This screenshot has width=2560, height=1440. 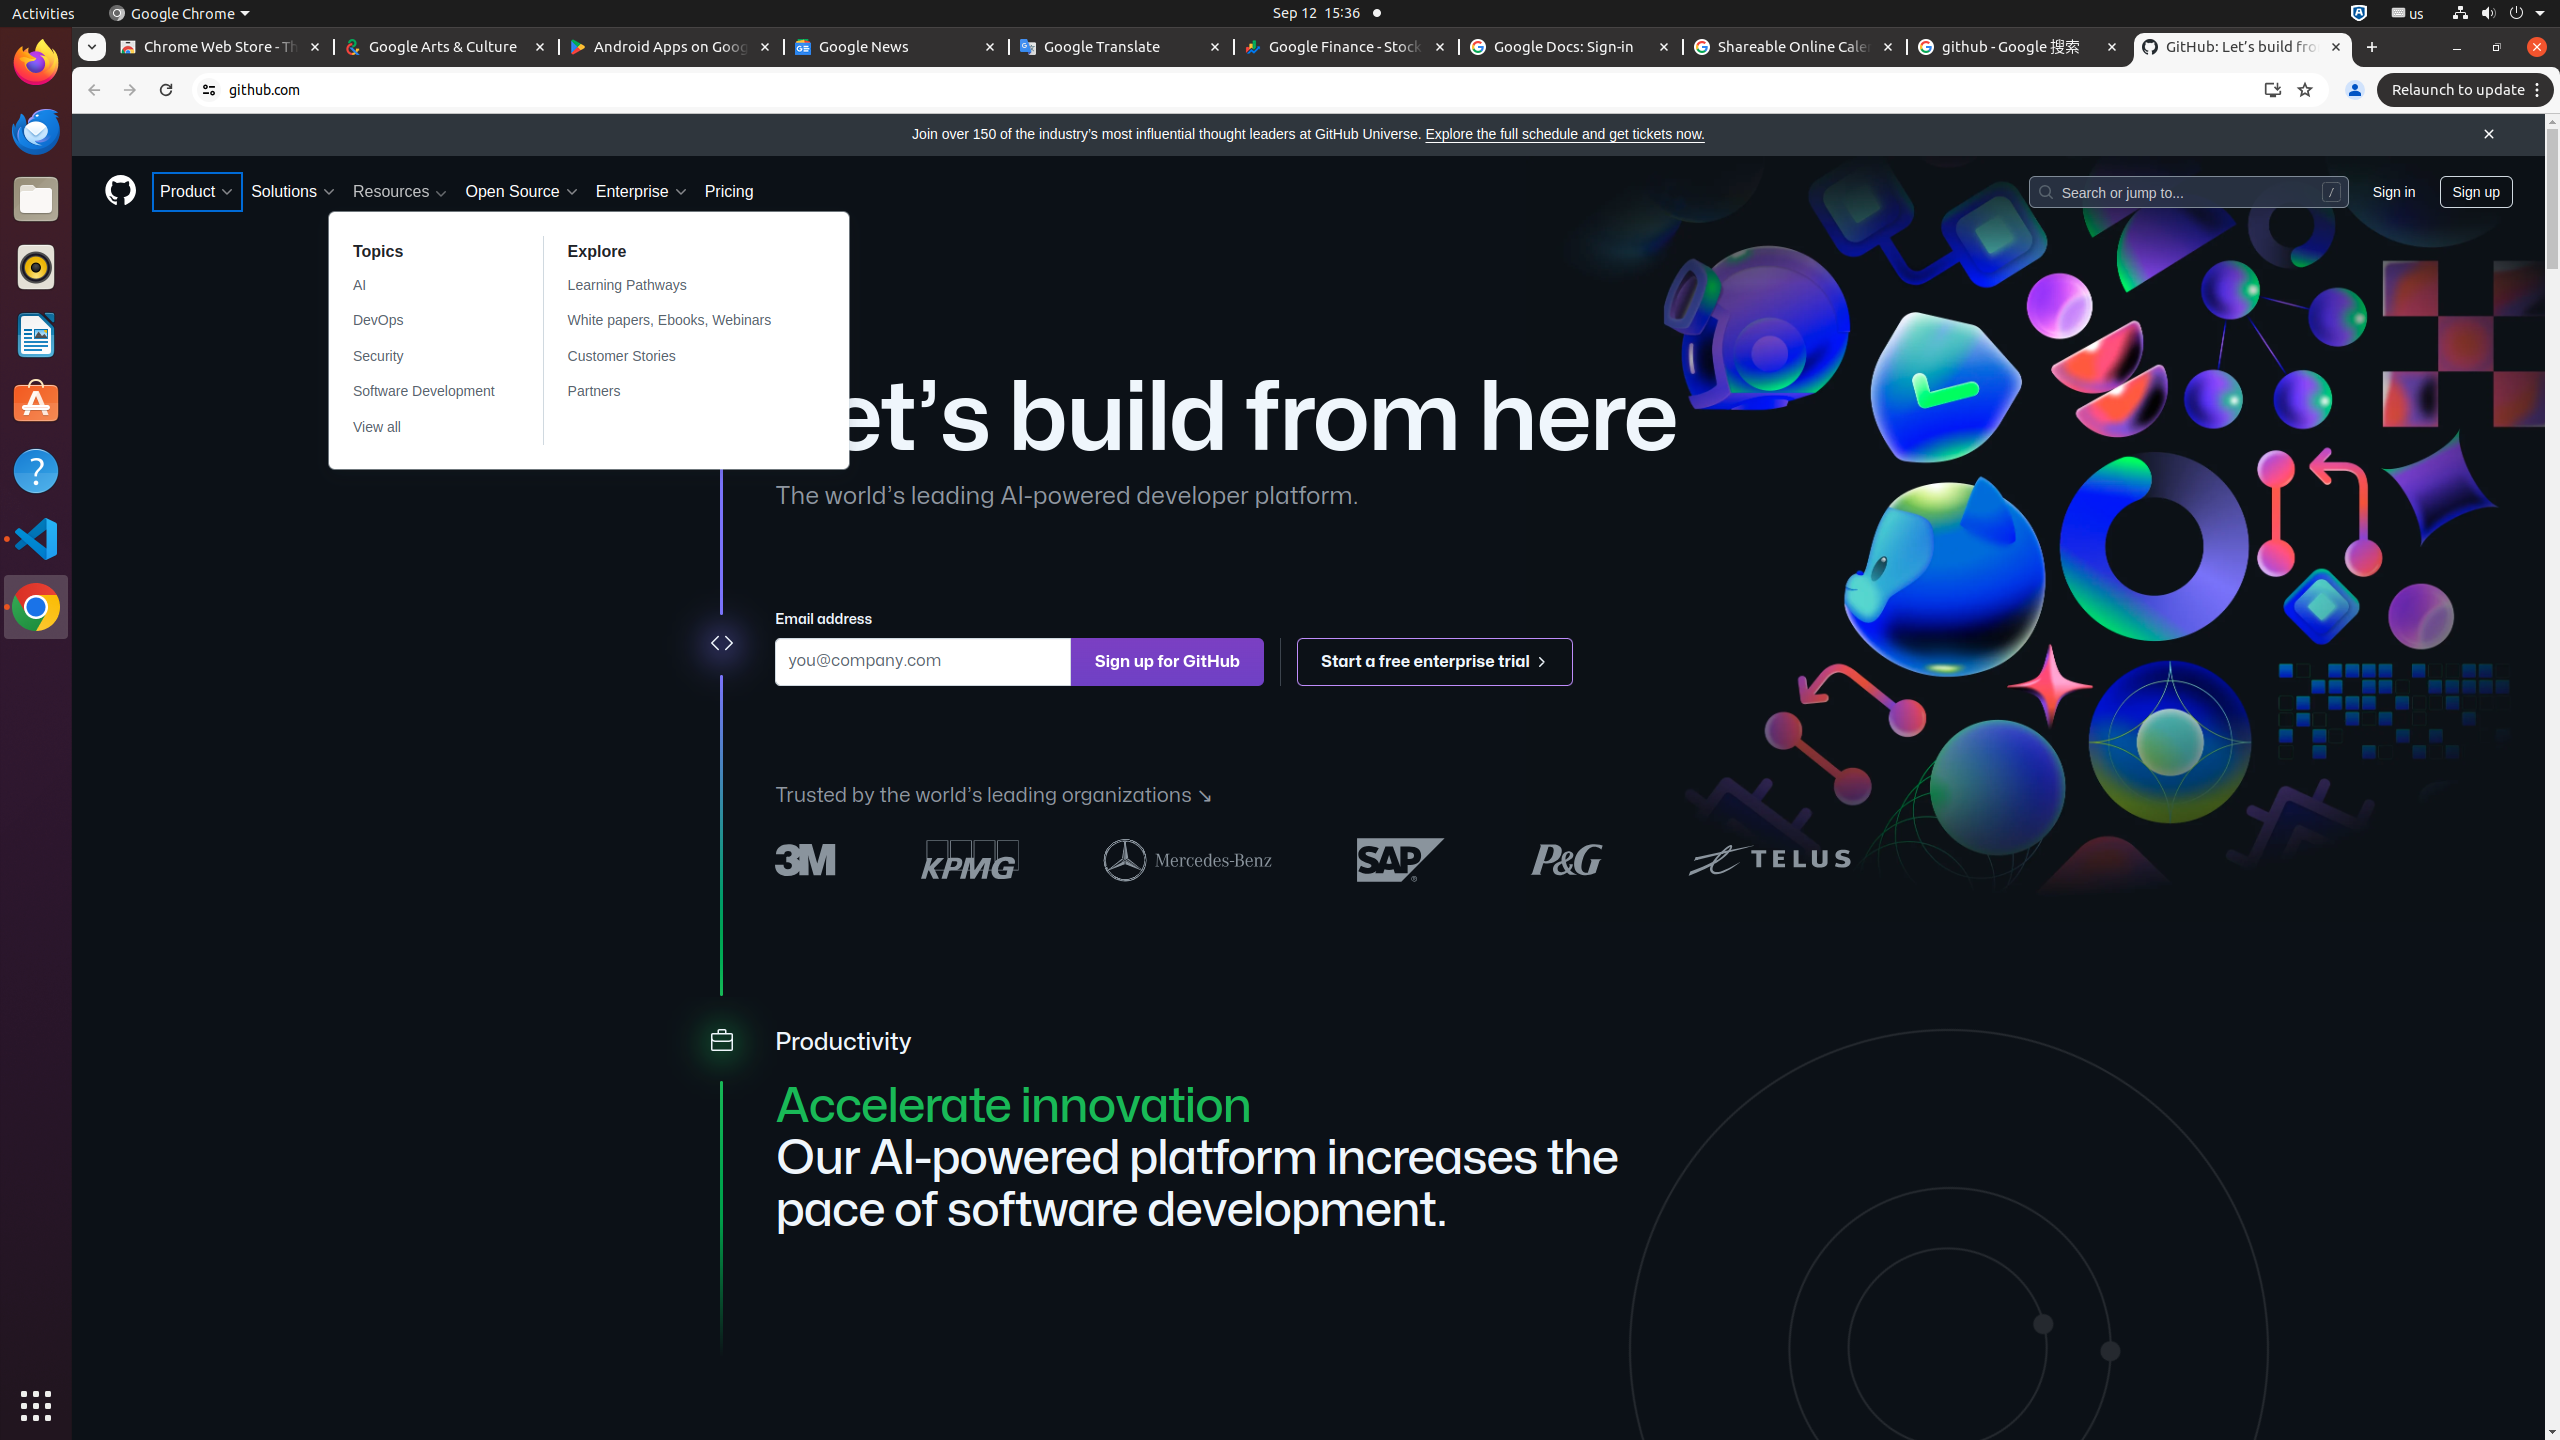 I want to click on Search or jump to…, so click(x=2188, y=191).